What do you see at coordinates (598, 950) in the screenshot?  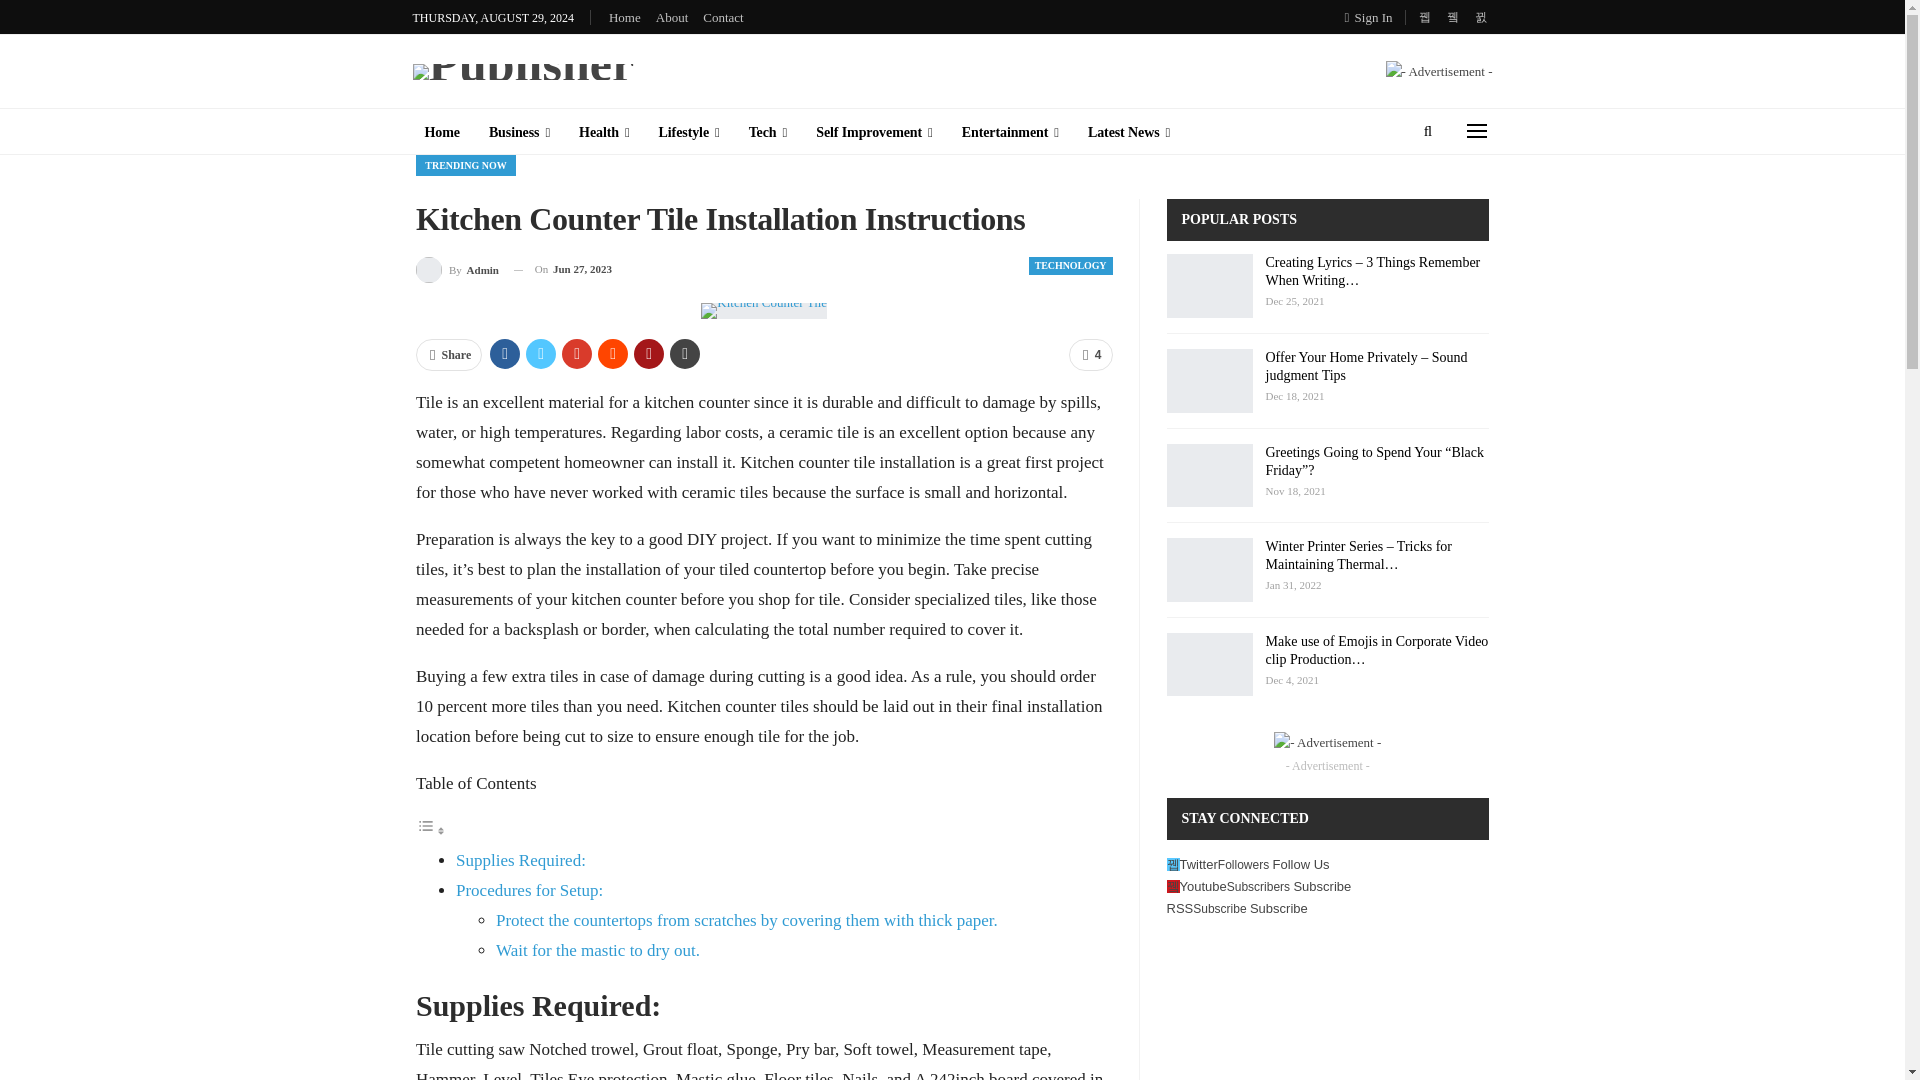 I see `Wait for the mastic to dry out.` at bounding box center [598, 950].